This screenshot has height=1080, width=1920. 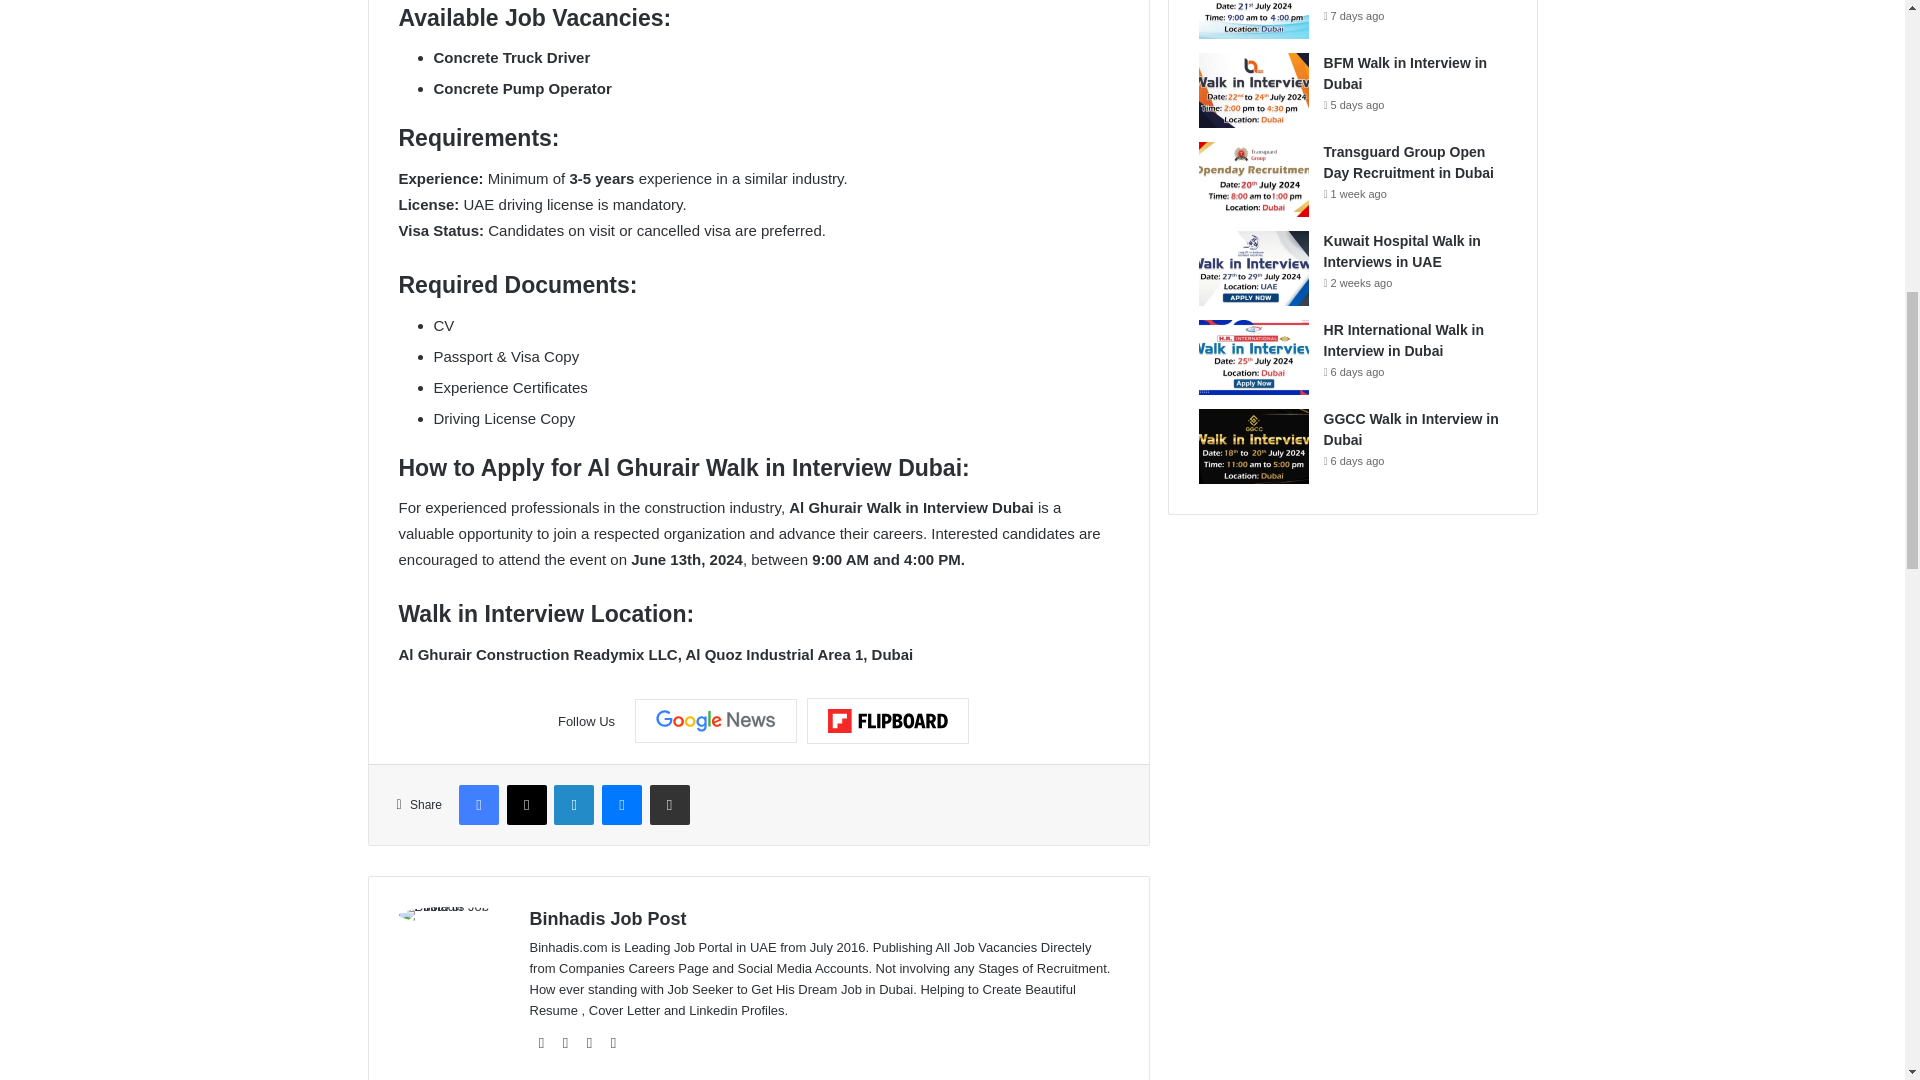 What do you see at coordinates (542, 1043) in the screenshot?
I see `Website` at bounding box center [542, 1043].